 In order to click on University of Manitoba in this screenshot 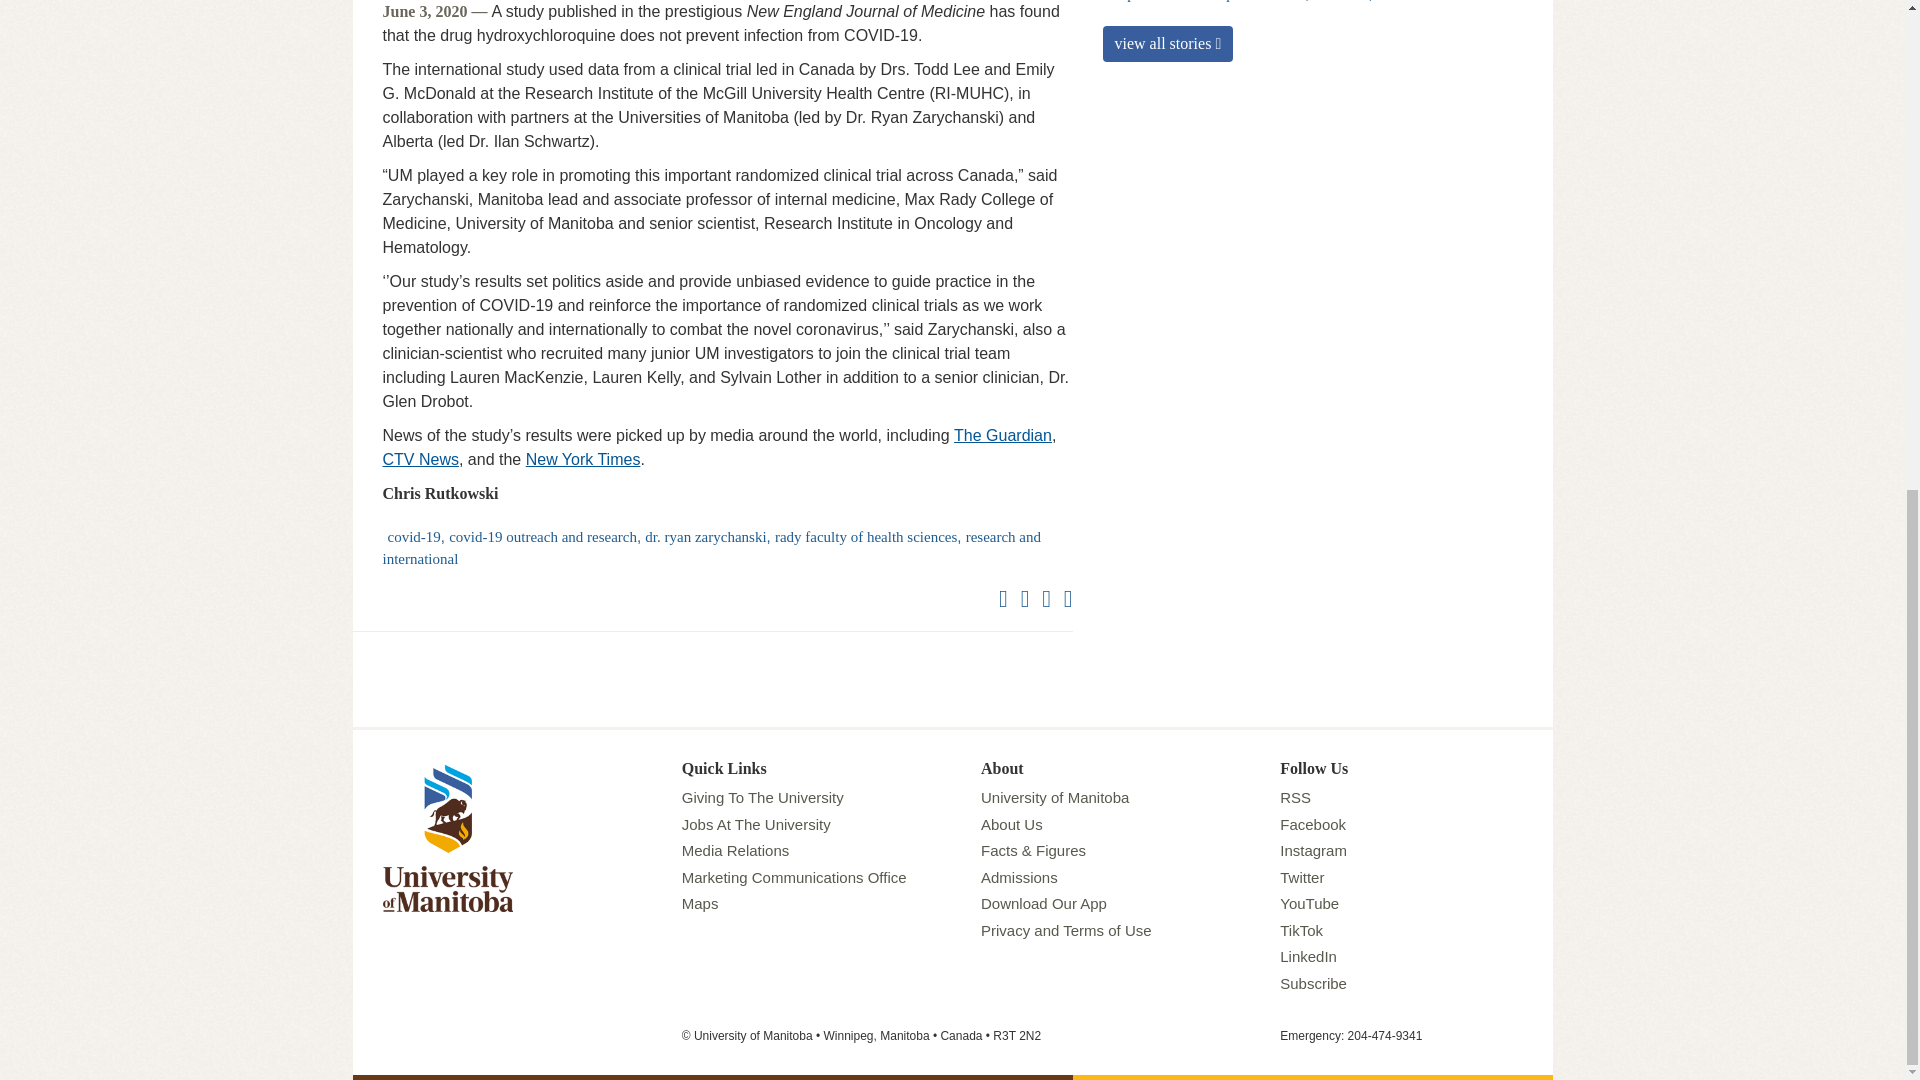, I will do `click(447, 766)`.